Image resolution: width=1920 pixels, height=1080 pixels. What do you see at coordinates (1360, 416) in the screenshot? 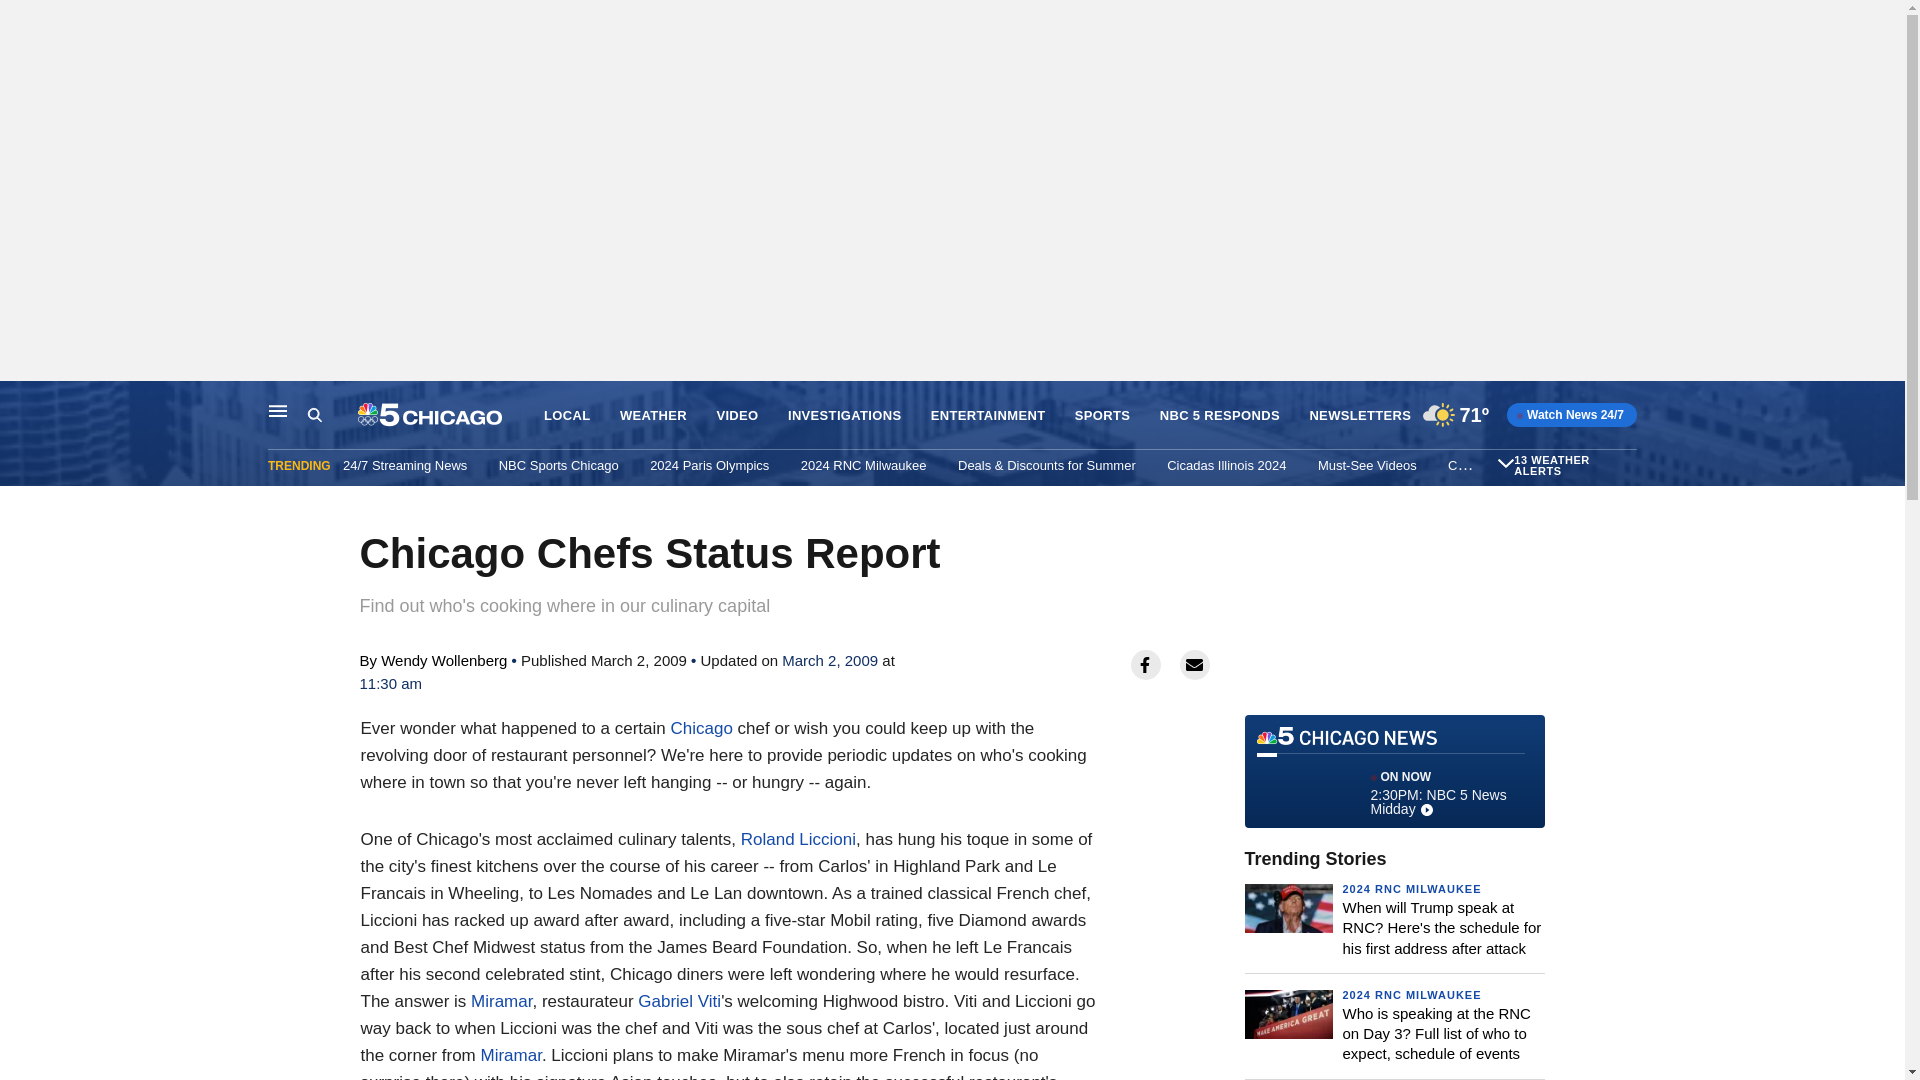
I see `NEWSLETTERS` at bounding box center [1360, 416].